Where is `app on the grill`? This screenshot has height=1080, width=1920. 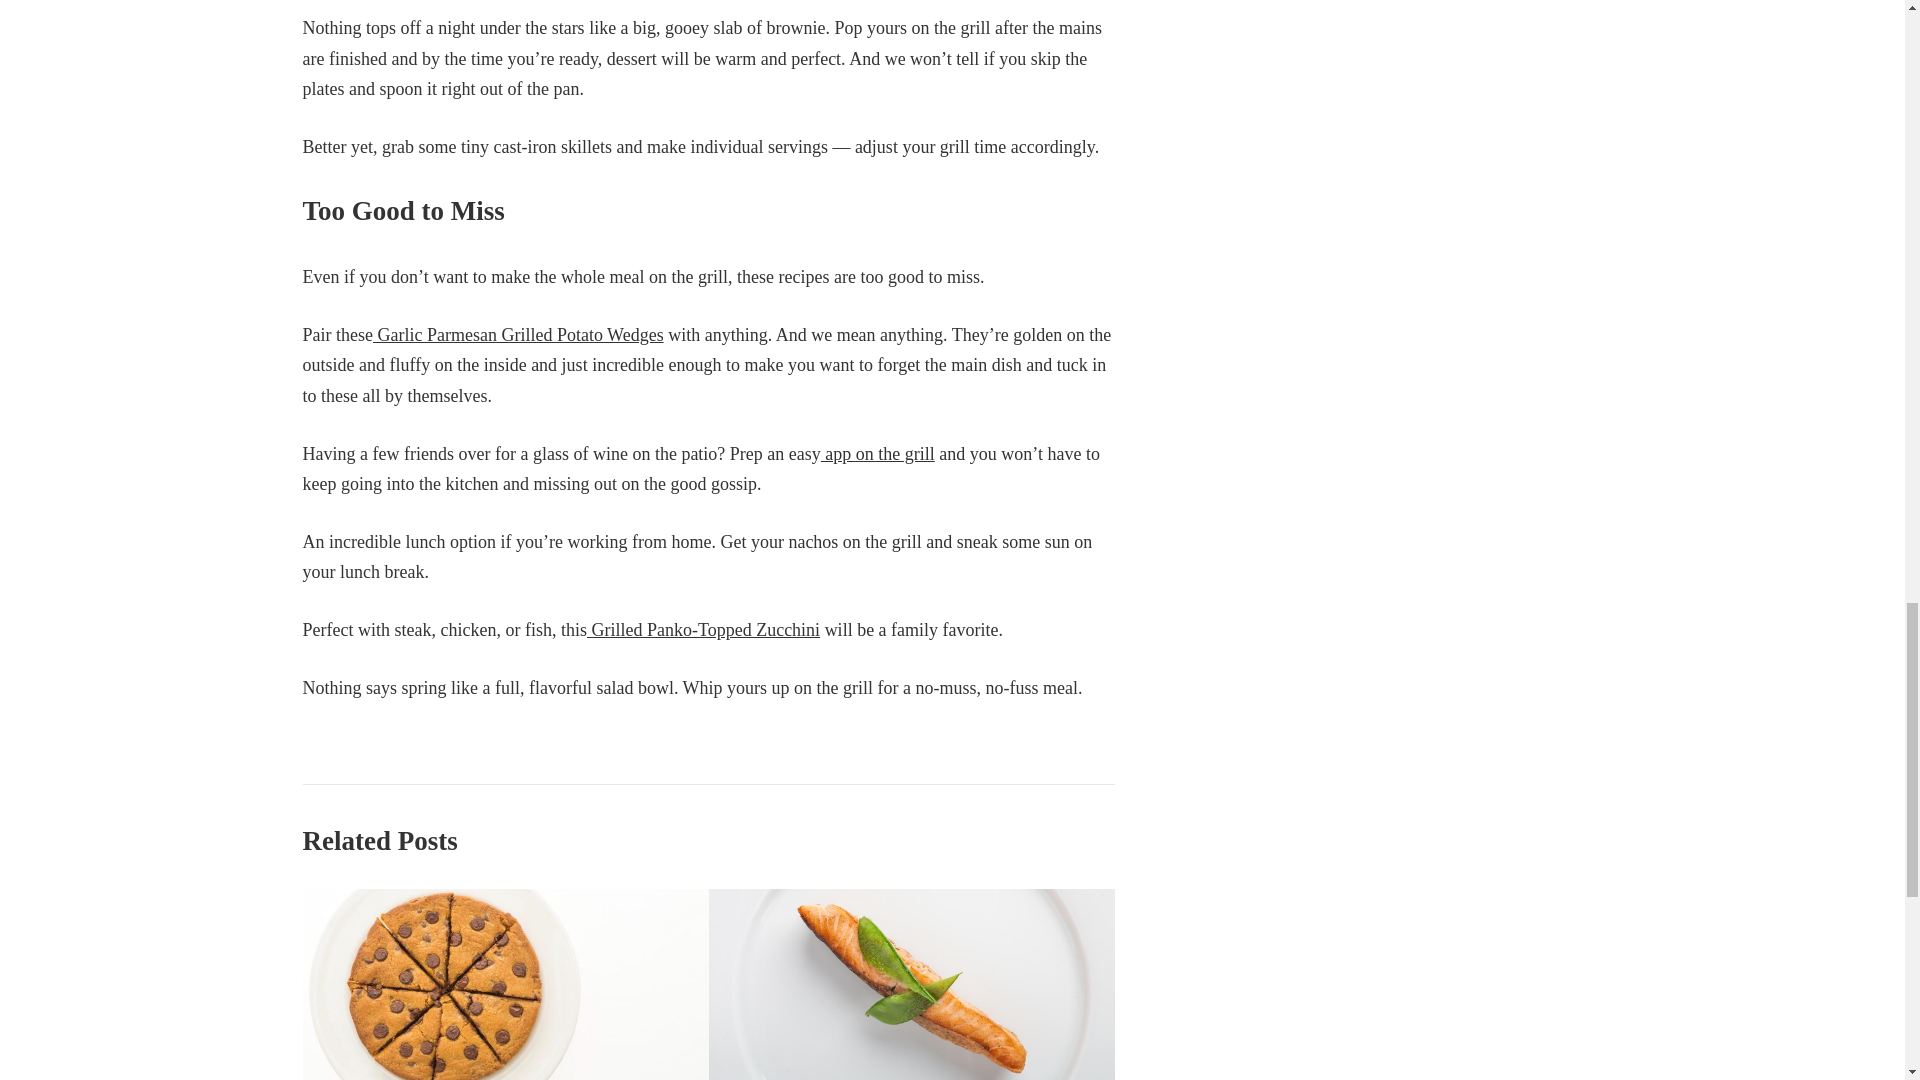
app on the grill is located at coordinates (878, 454).